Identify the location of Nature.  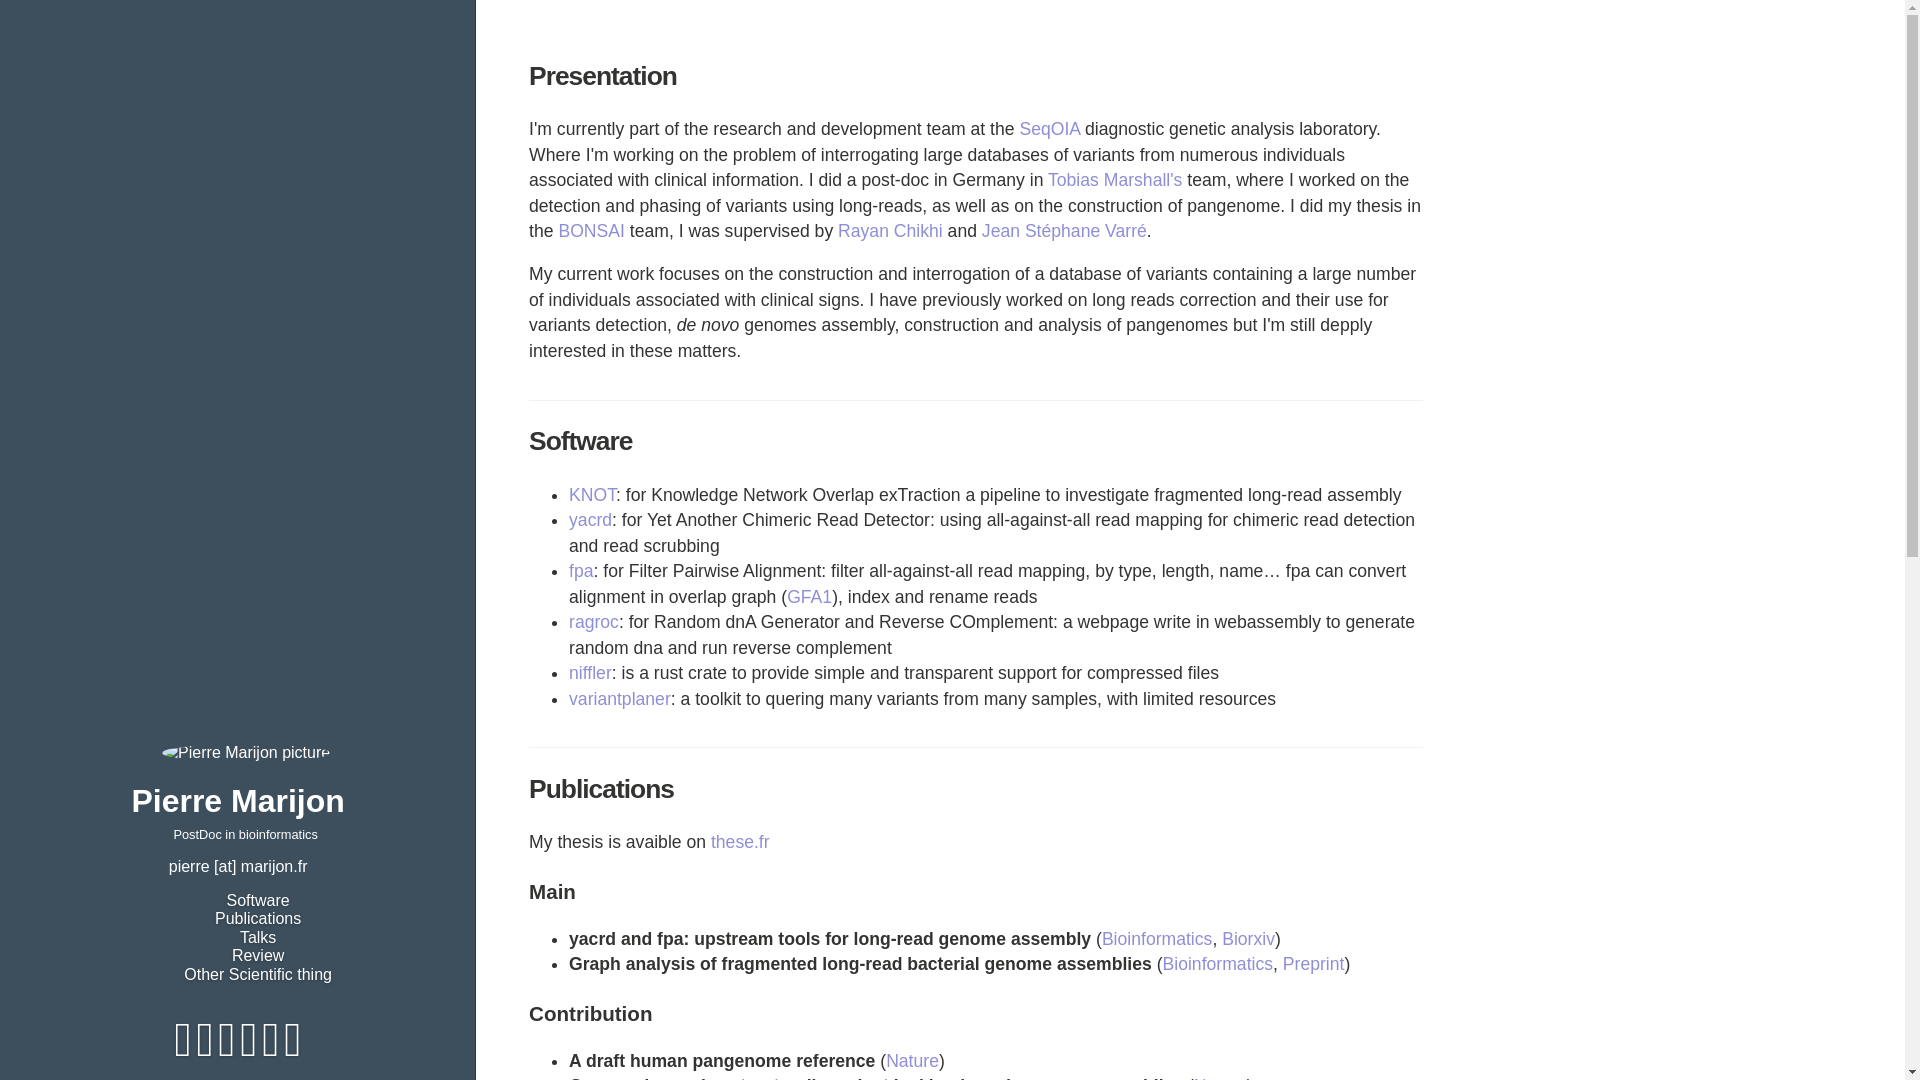
(1220, 1078).